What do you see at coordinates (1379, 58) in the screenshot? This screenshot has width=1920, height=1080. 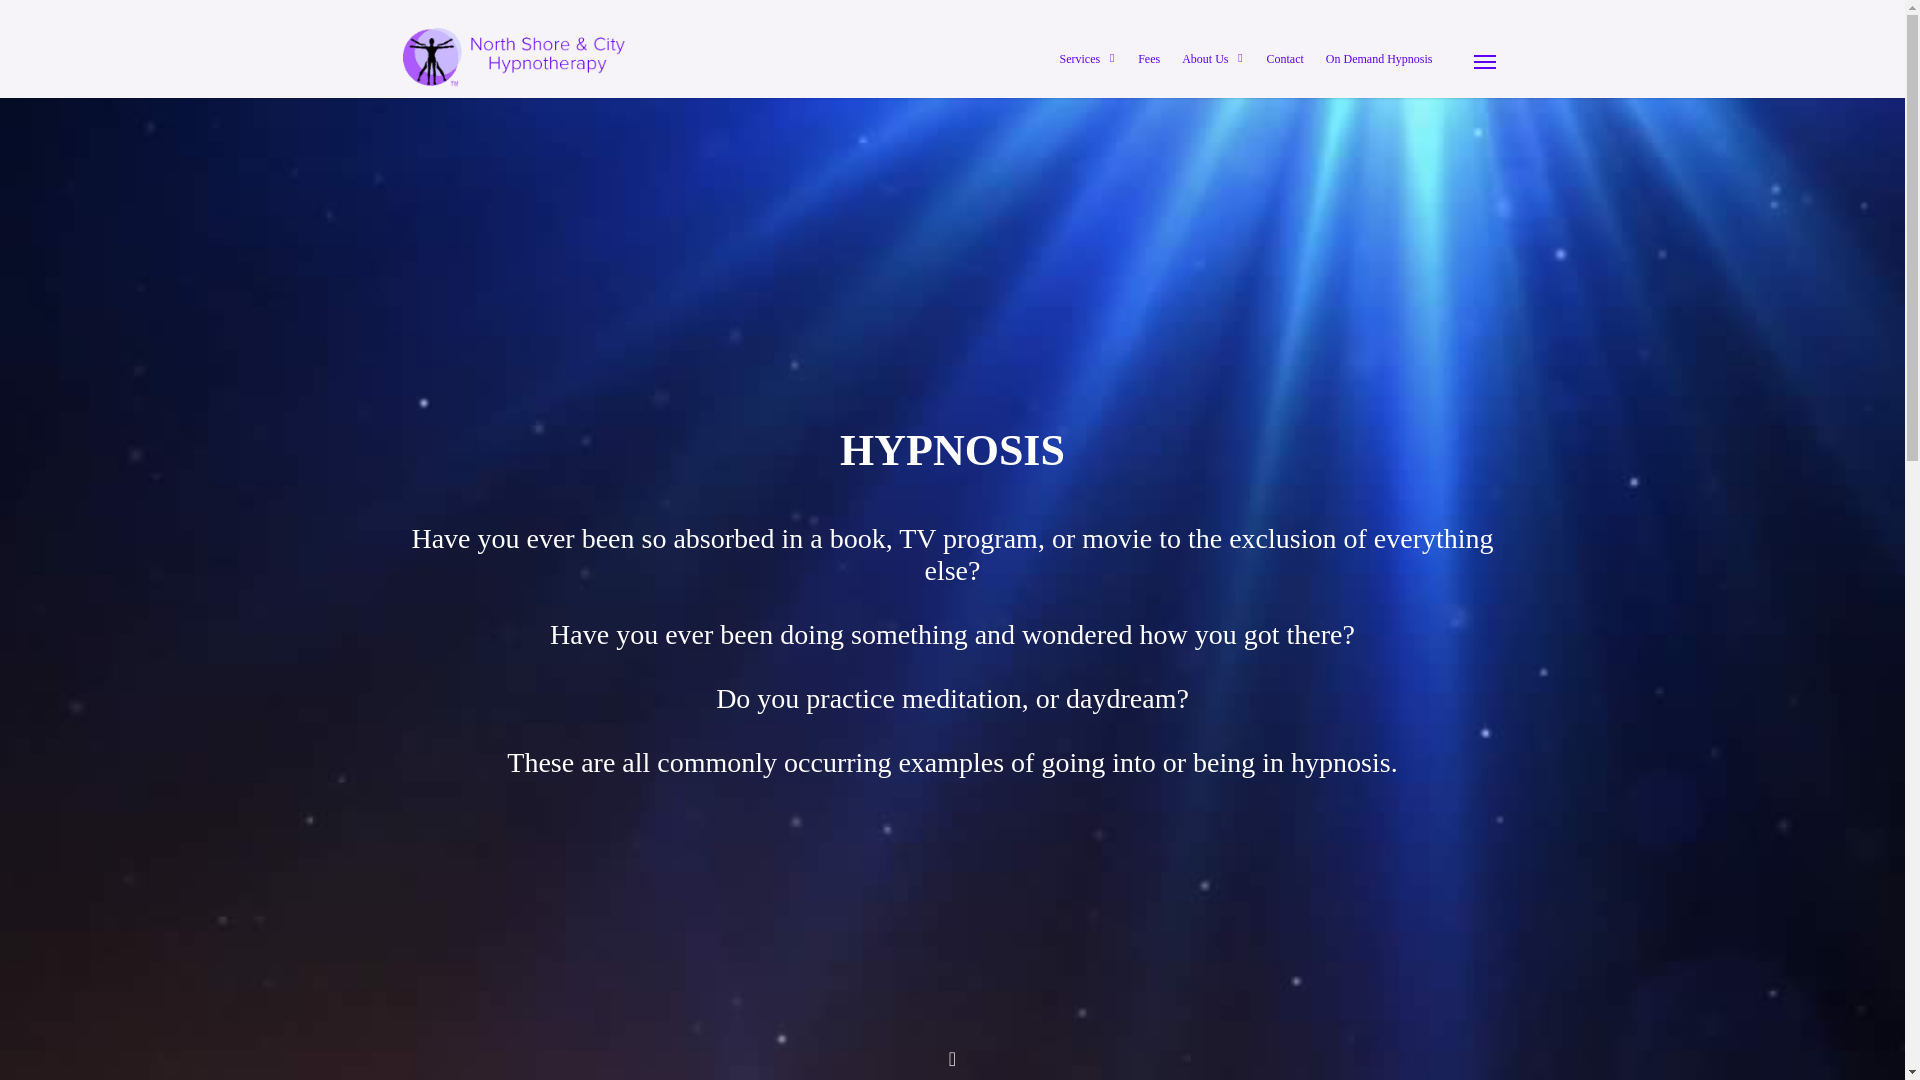 I see `On Demand Hypnosis` at bounding box center [1379, 58].